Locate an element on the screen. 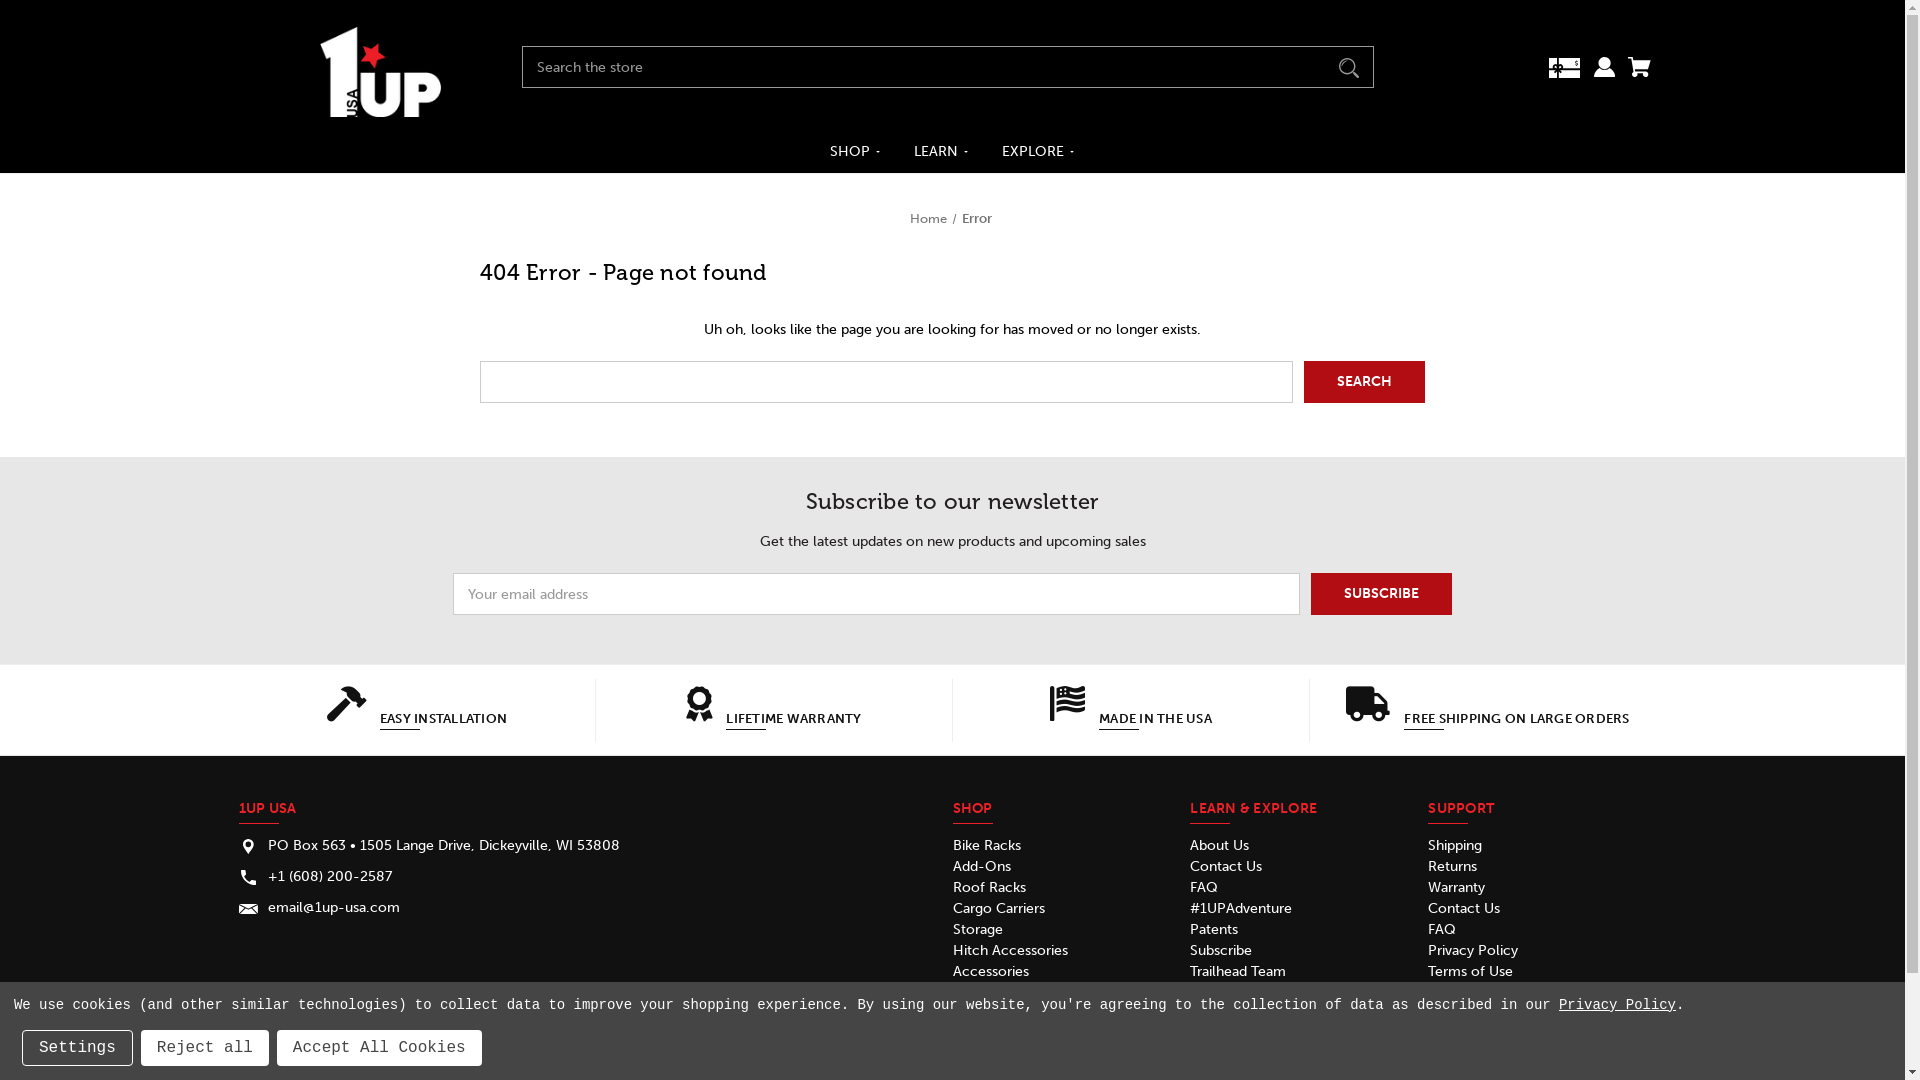  Search is located at coordinates (1364, 382).